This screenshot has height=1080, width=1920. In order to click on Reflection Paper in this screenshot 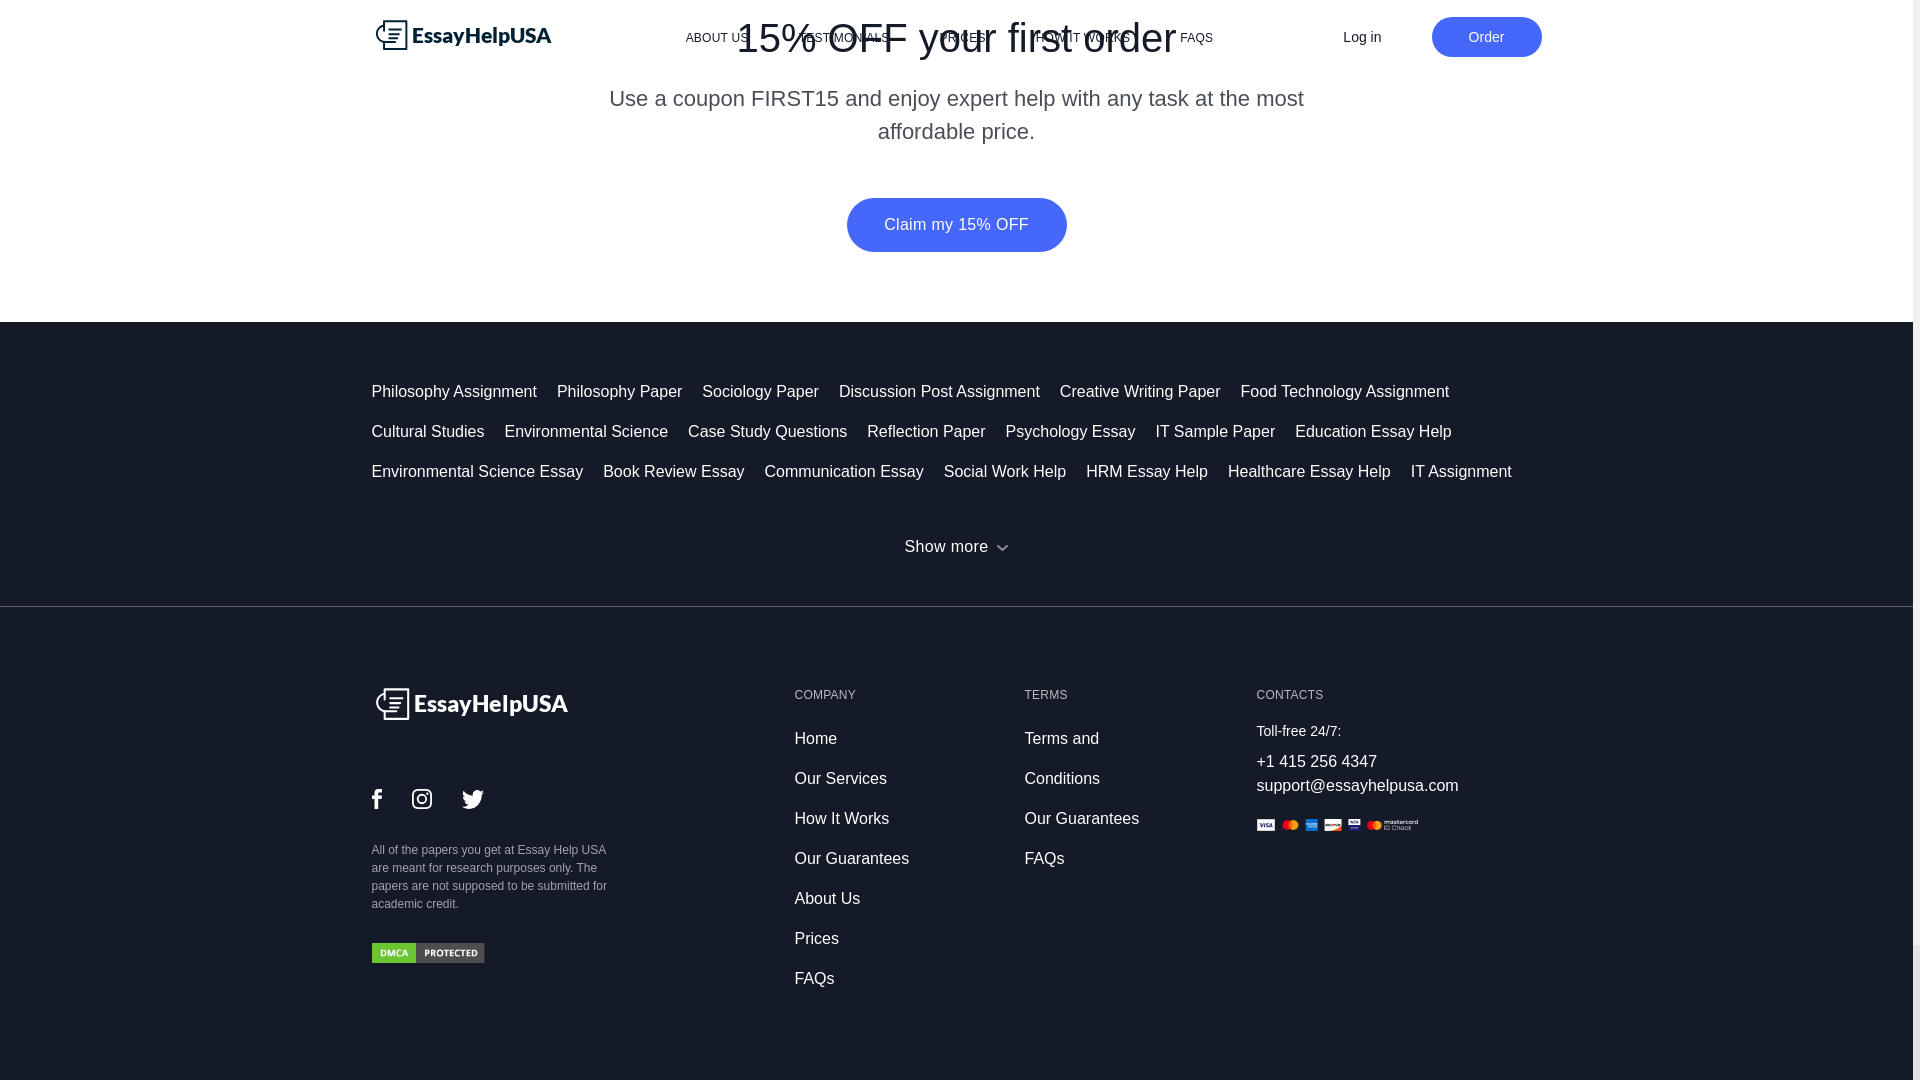, I will do `click(936, 431)`.